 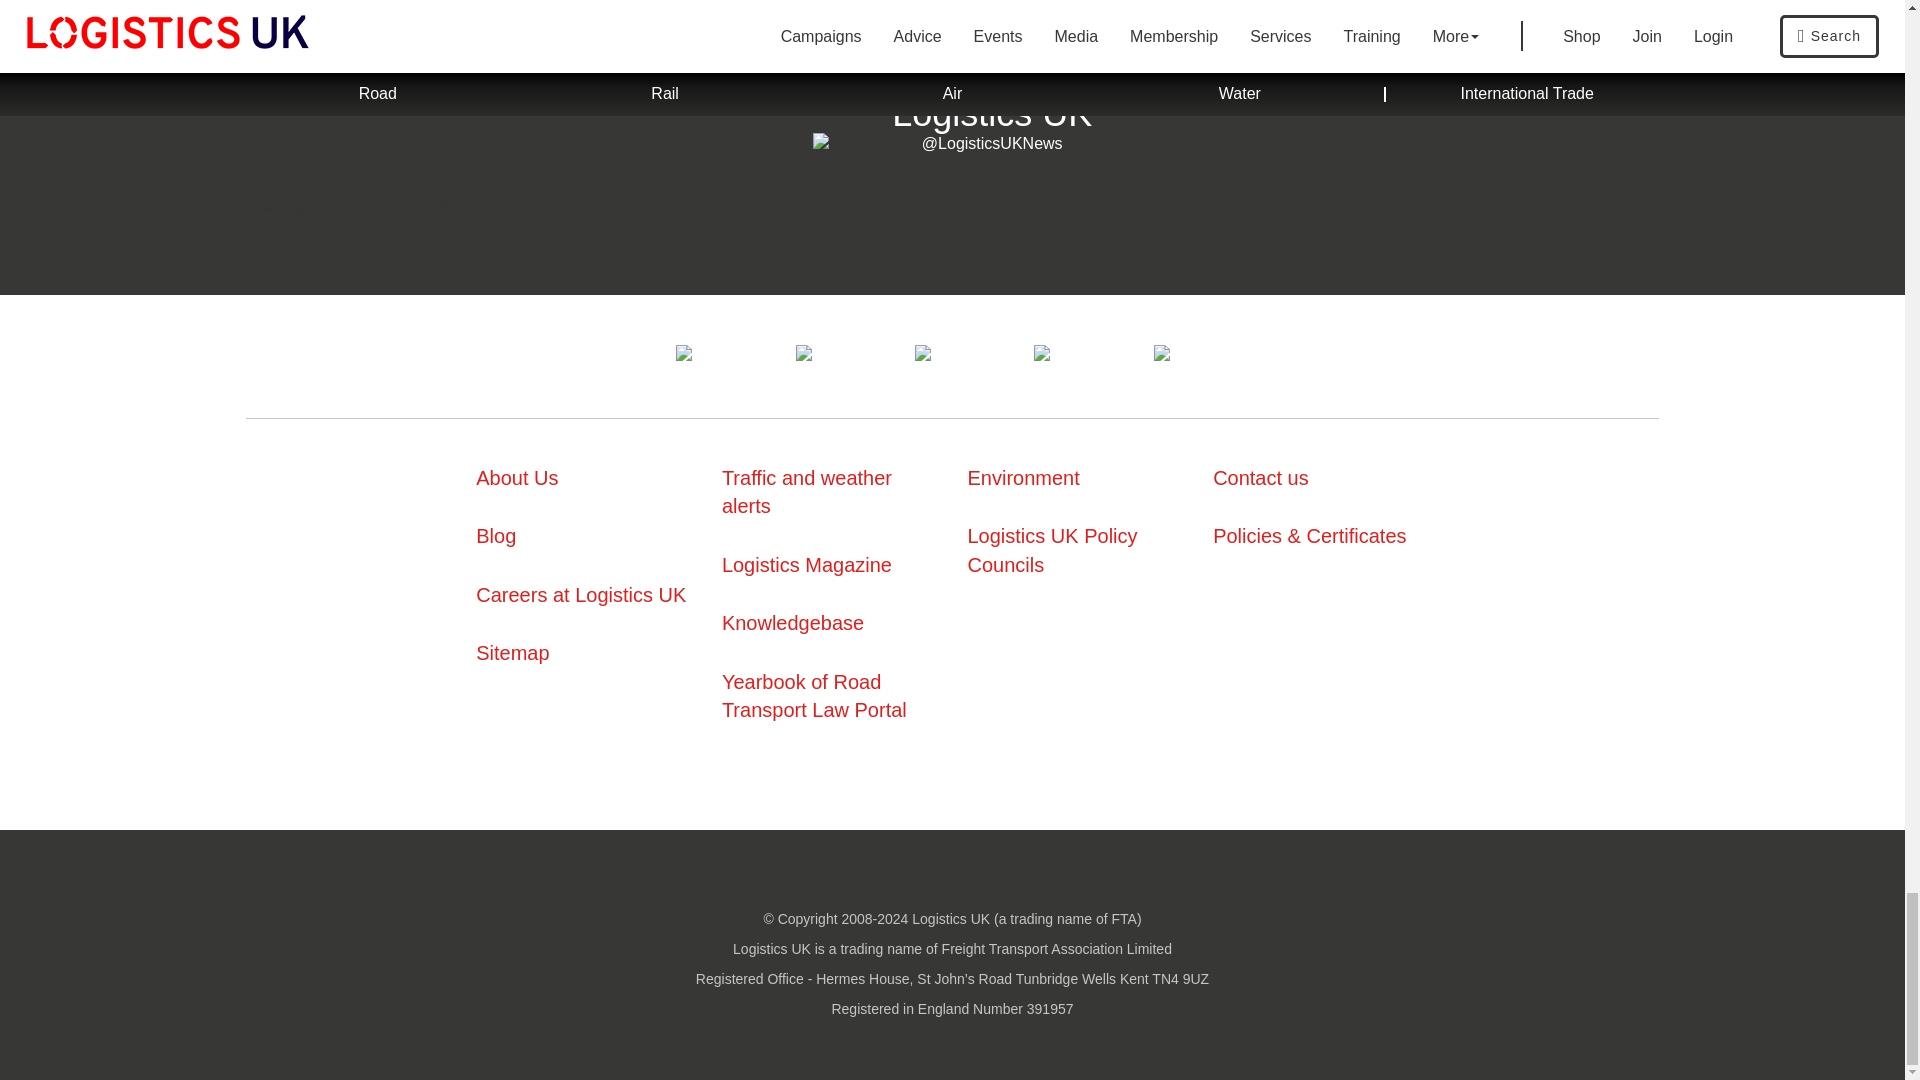 I want to click on Blog, so click(x=496, y=535).